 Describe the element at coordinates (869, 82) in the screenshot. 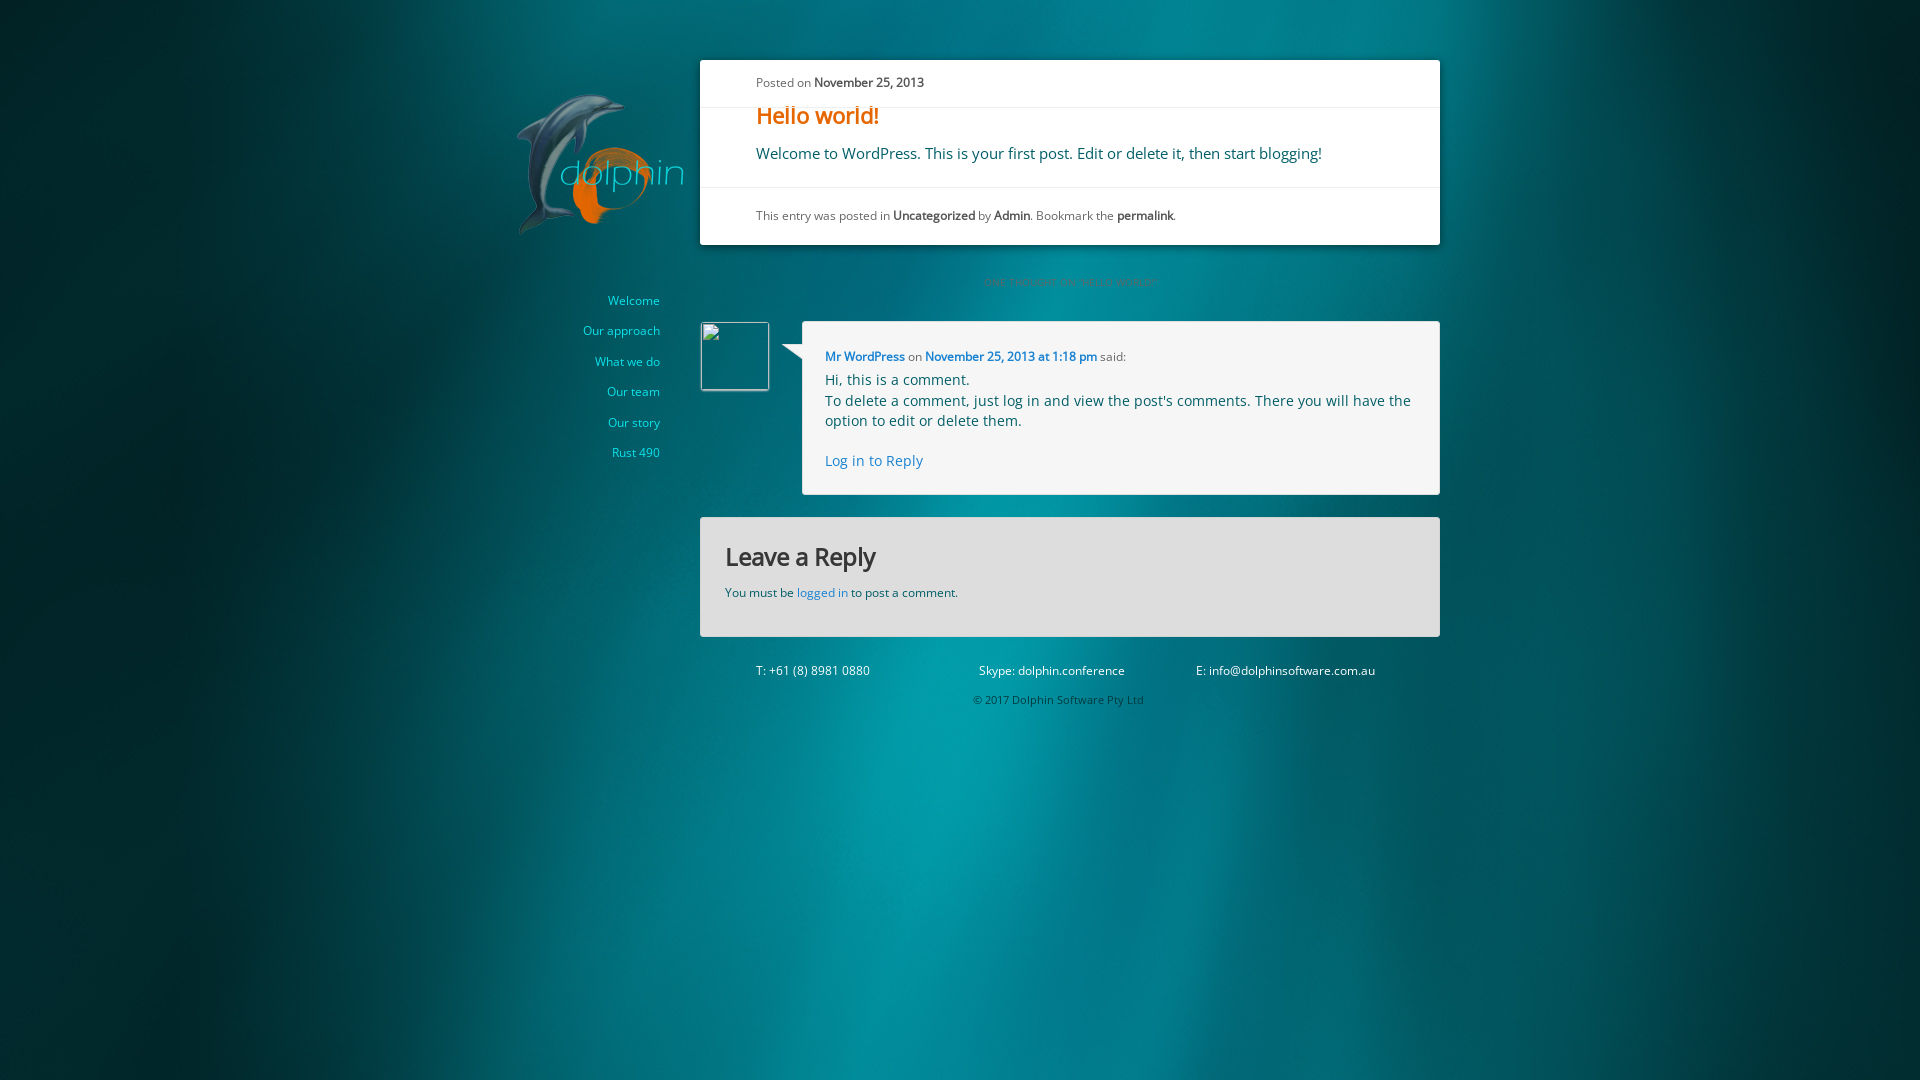

I see `November 25, 2013` at that location.